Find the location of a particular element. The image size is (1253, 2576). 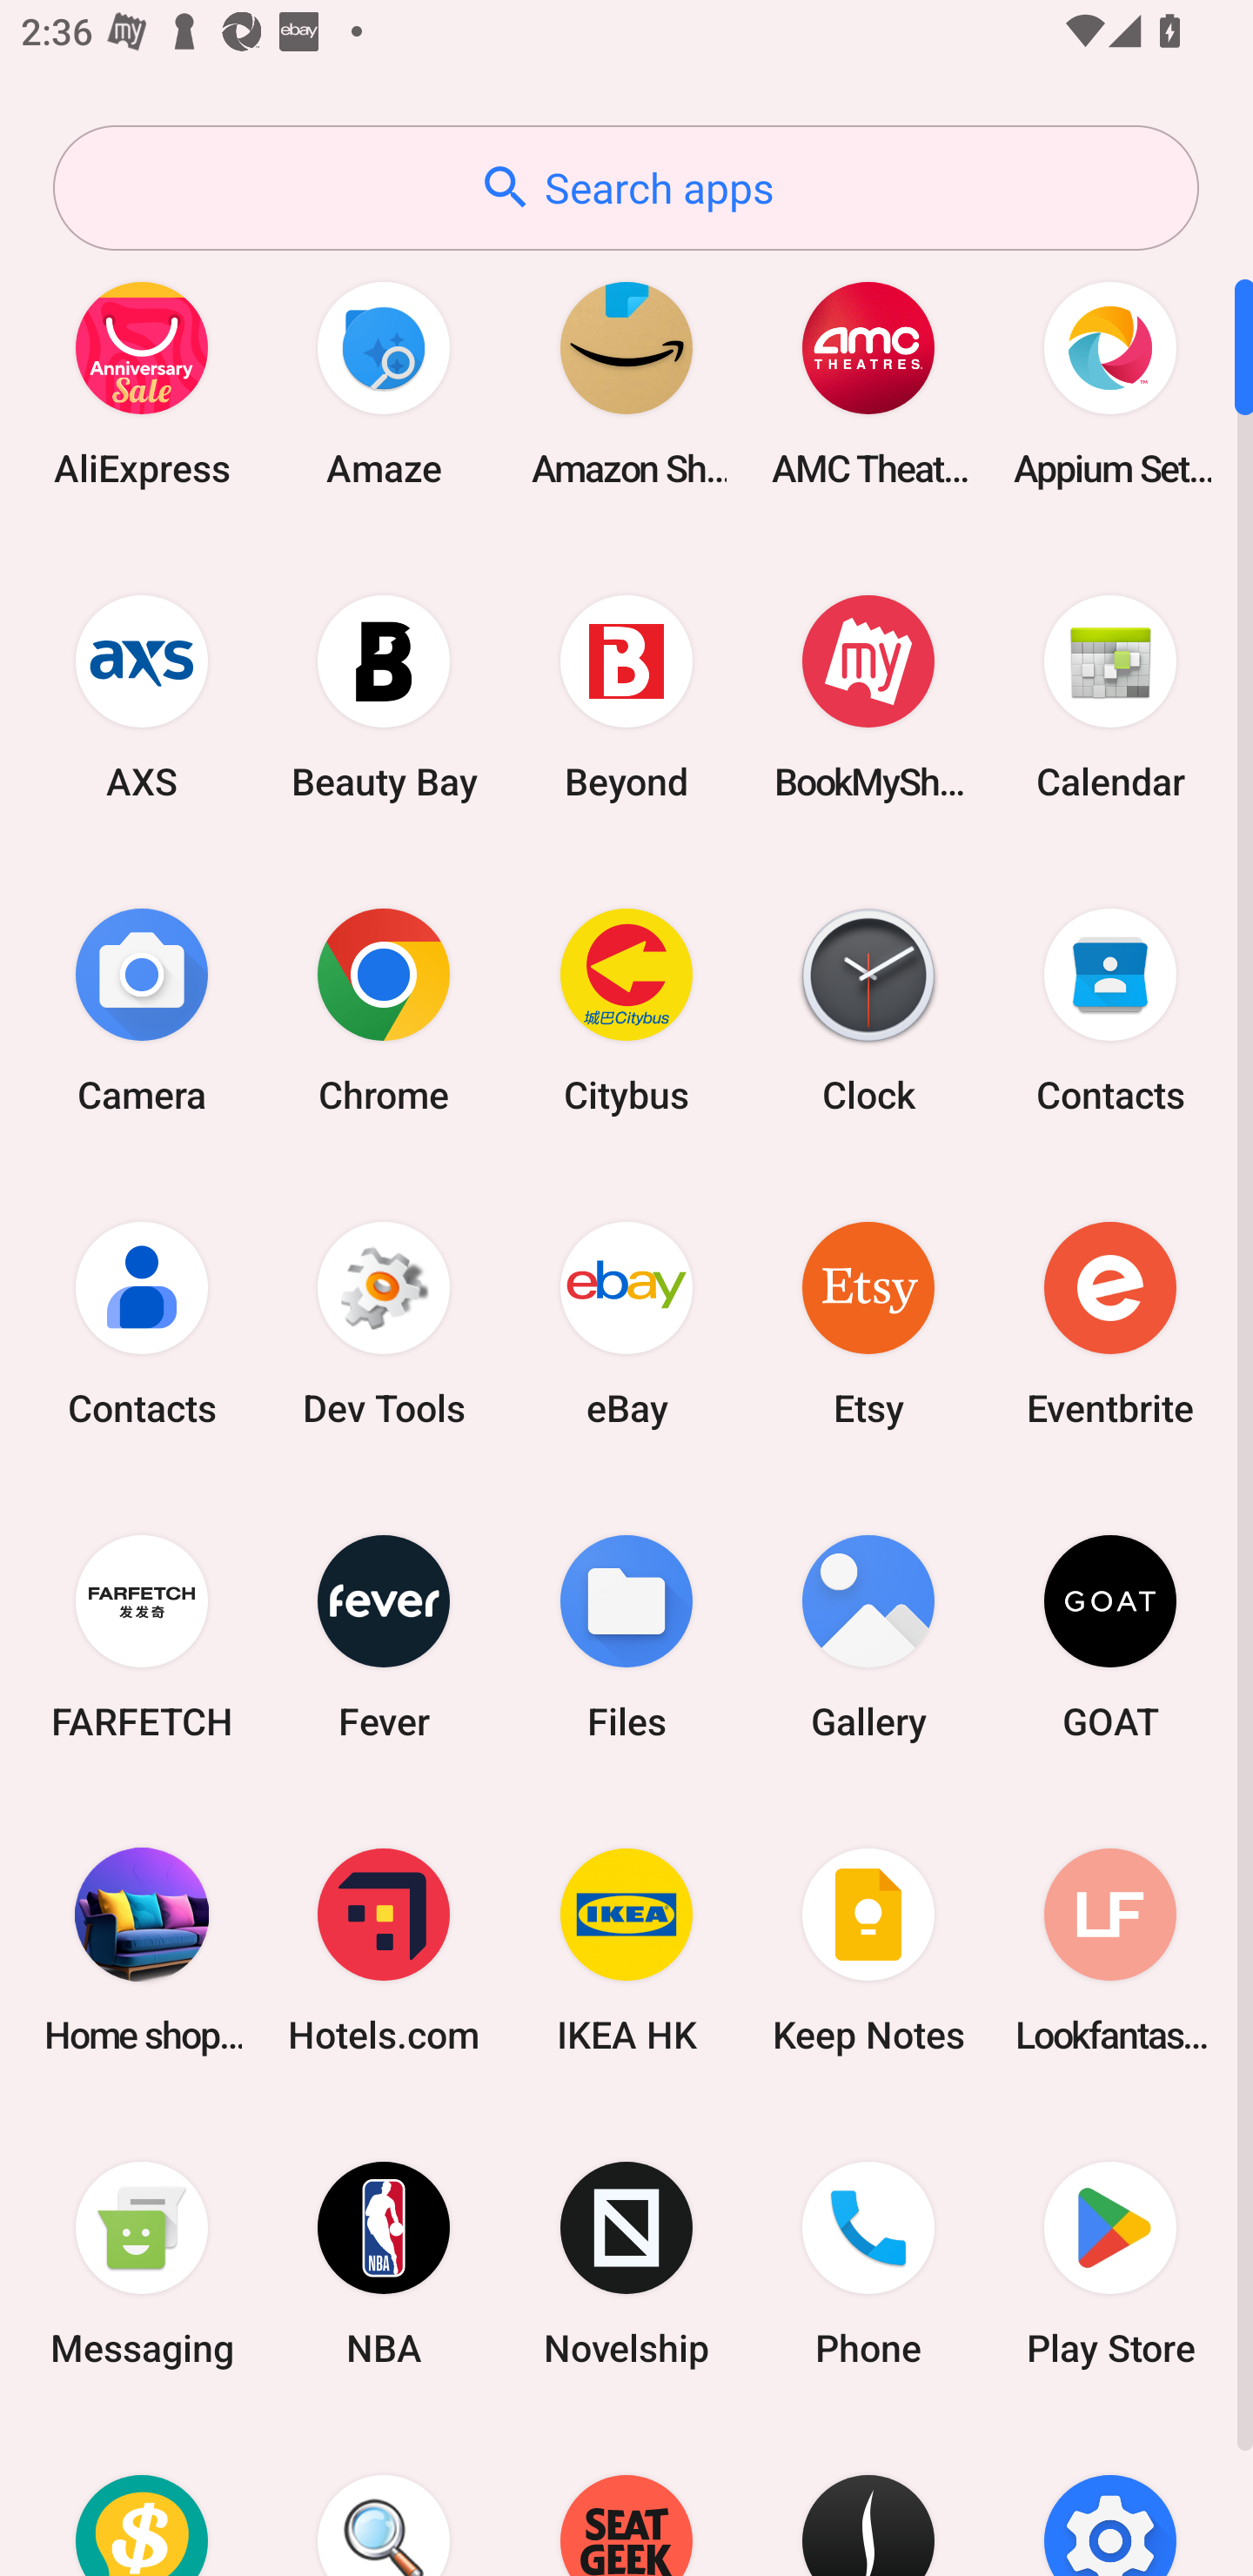

IKEA HK is located at coordinates (626, 1949).